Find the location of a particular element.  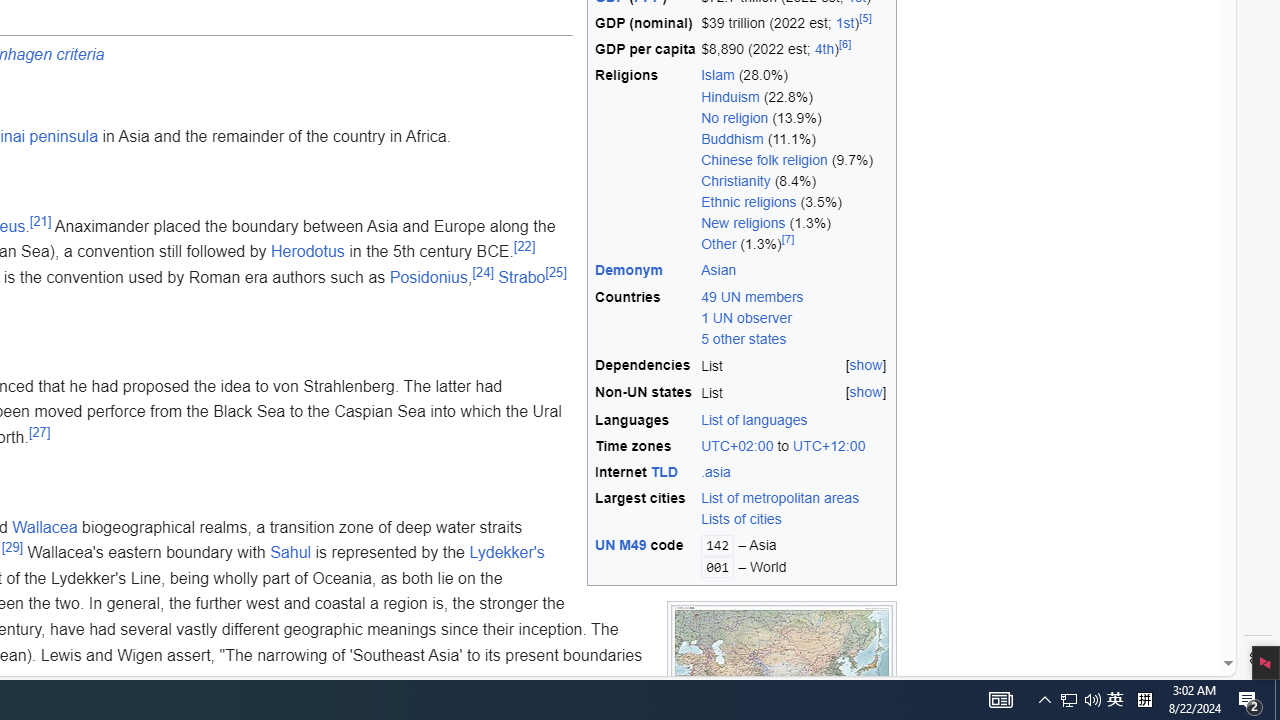

Christianity is located at coordinates (736, 181).